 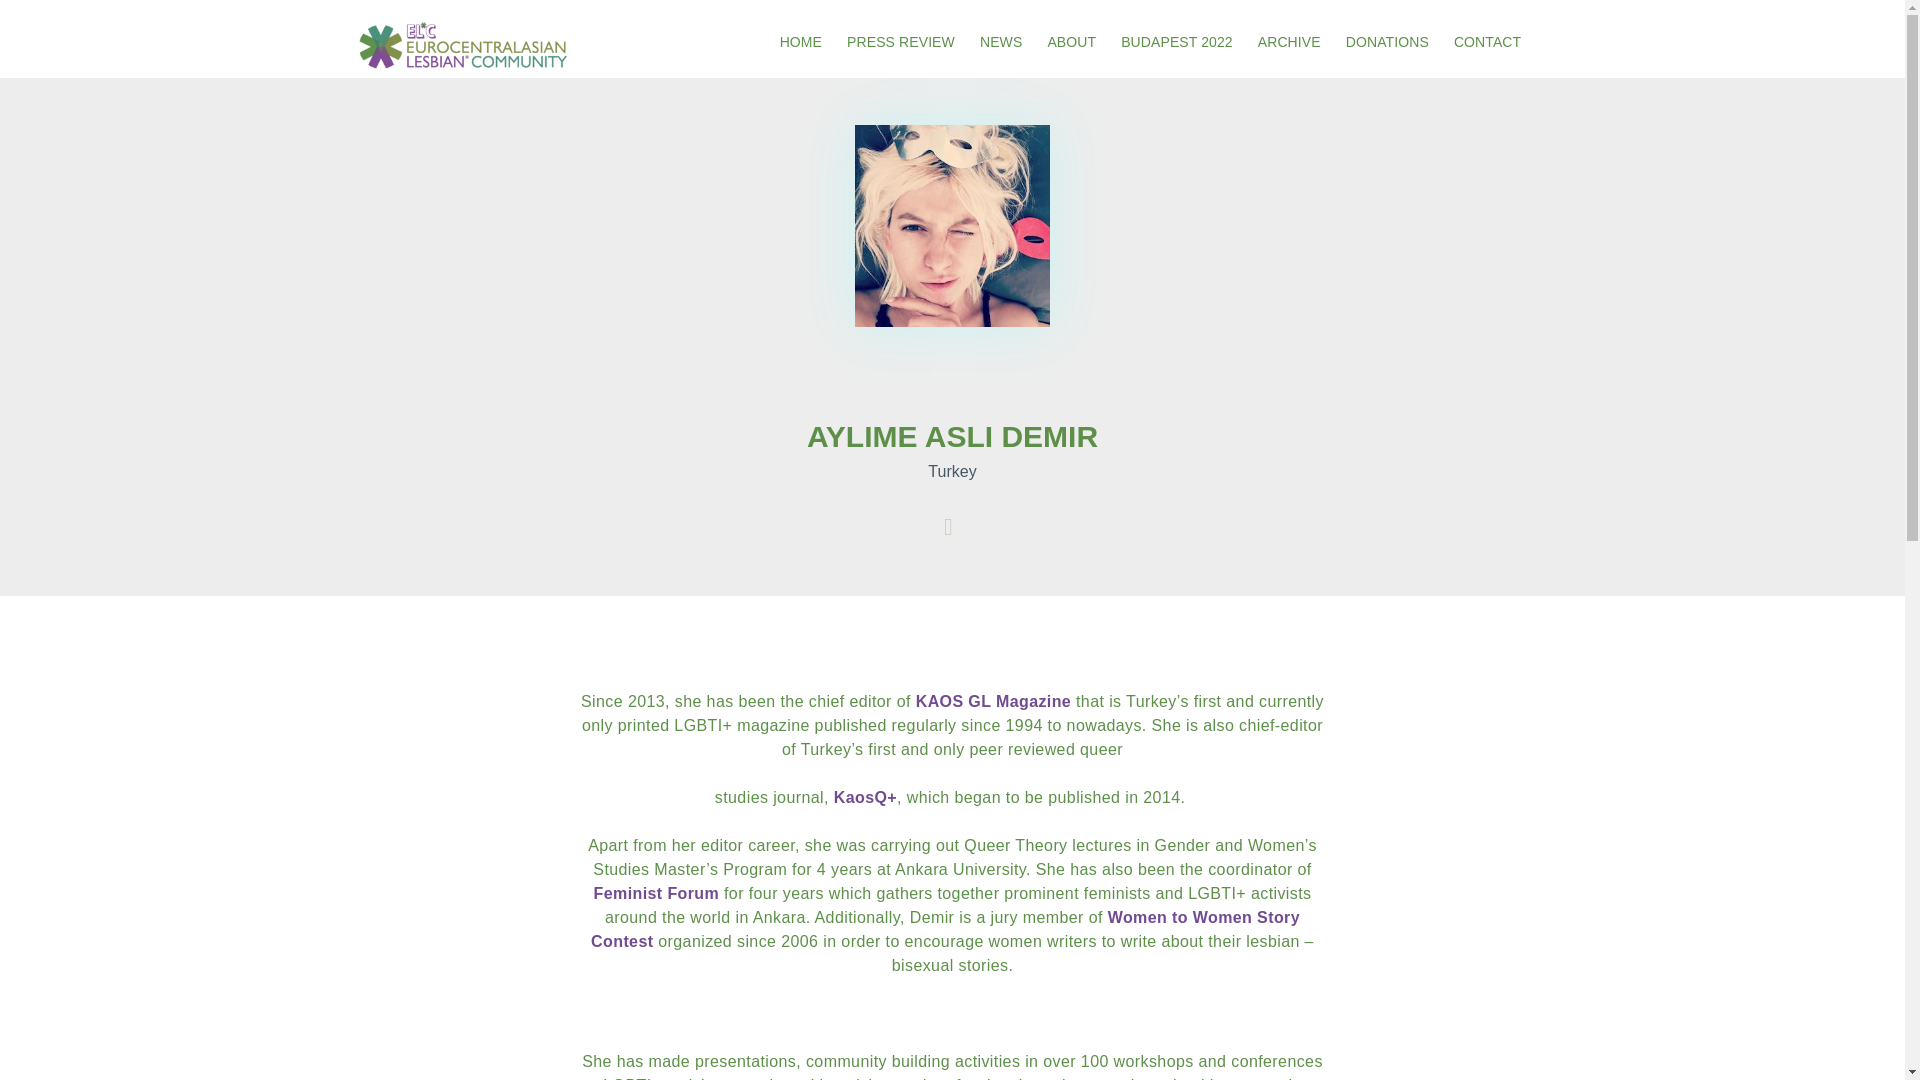 I want to click on Feminist Forum, so click(x=656, y=892).